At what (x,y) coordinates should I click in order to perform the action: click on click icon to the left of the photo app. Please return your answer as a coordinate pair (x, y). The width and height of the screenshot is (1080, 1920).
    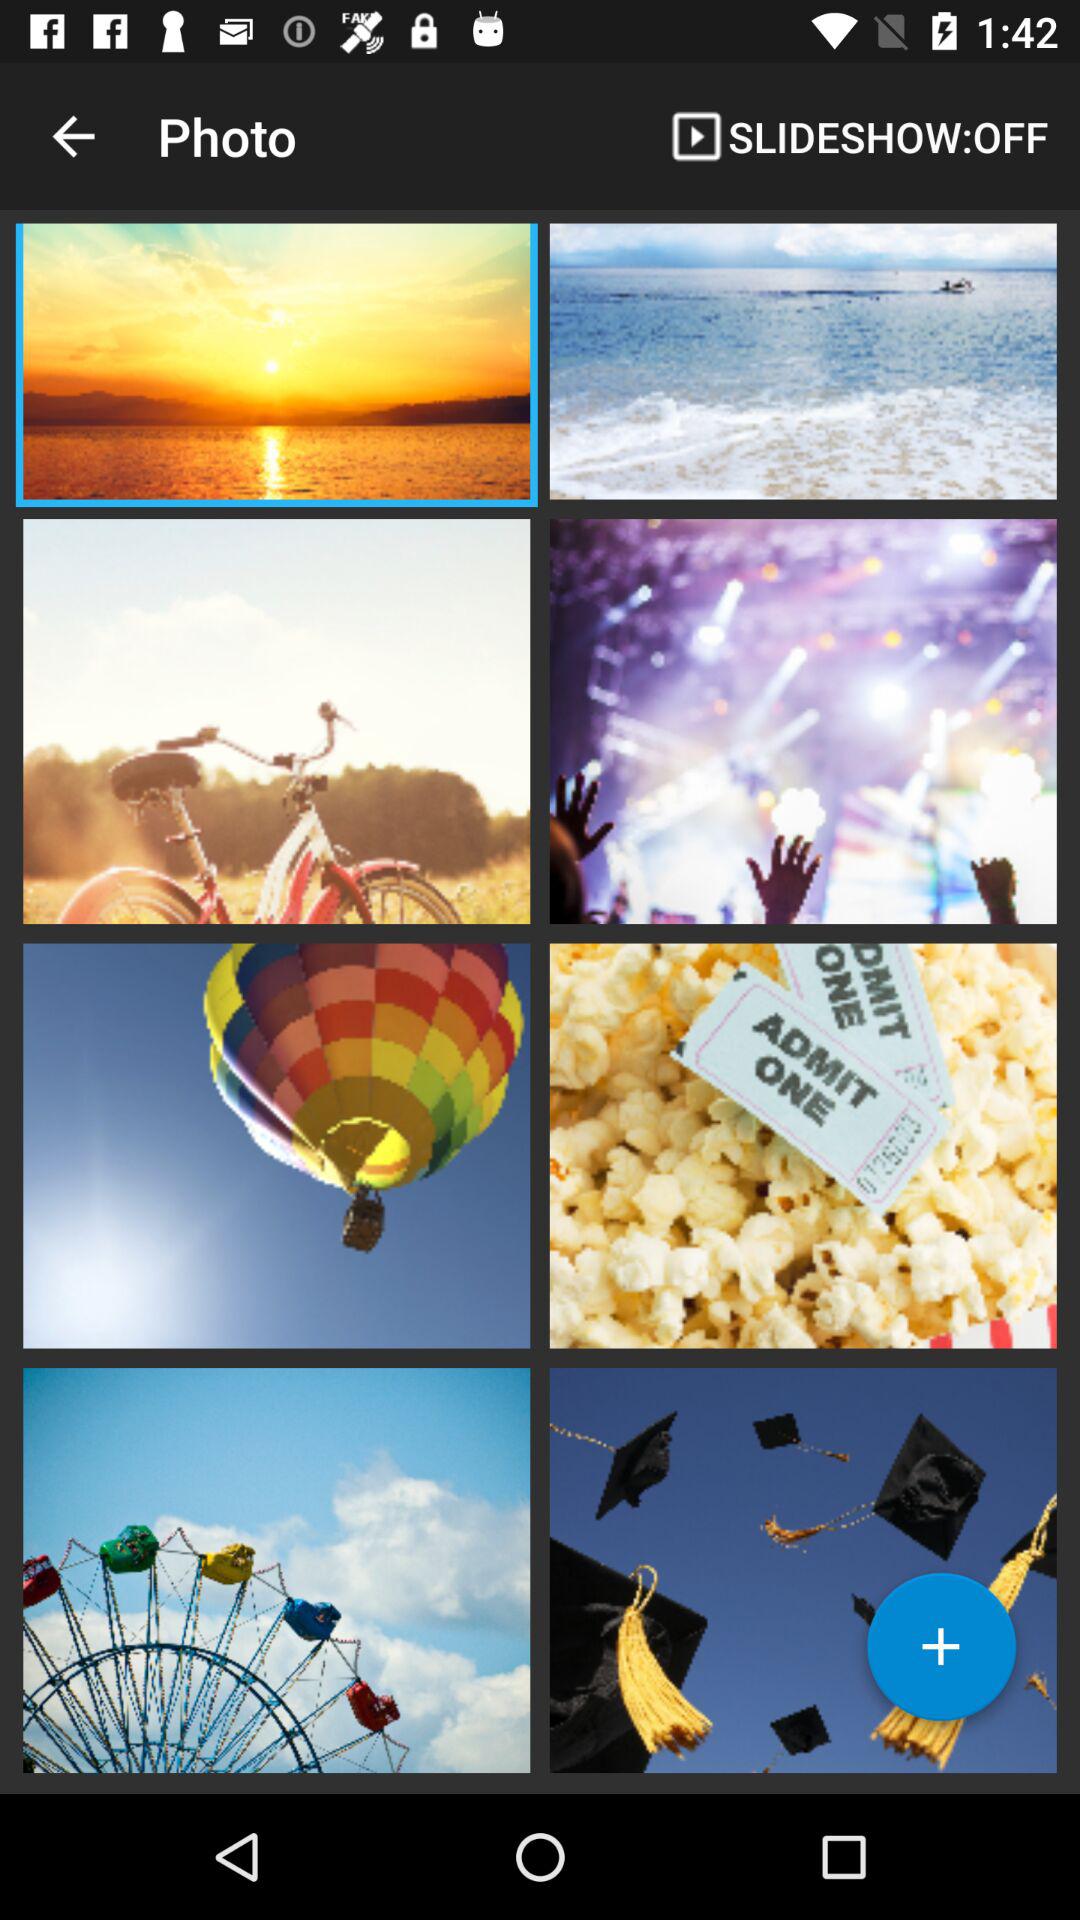
    Looking at the image, I should click on (73, 136).